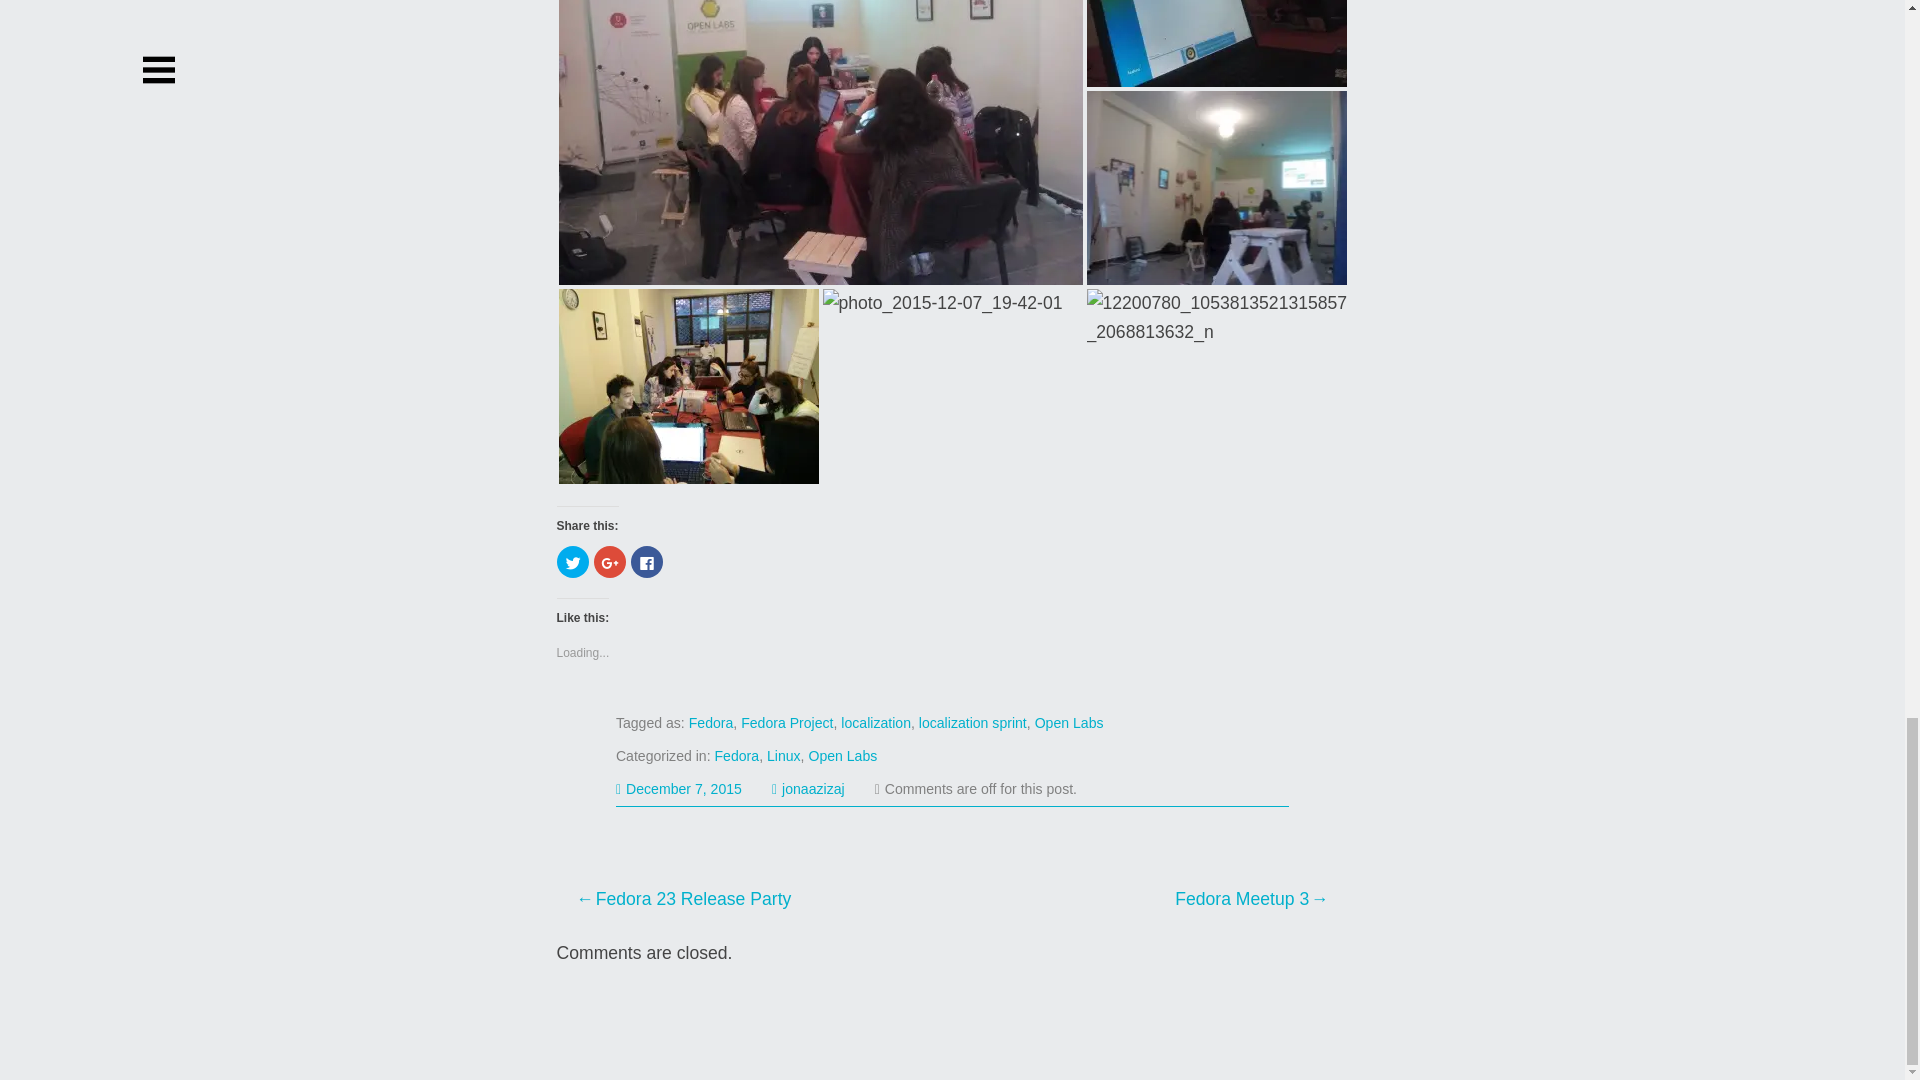 Image resolution: width=1920 pixels, height=1080 pixels. I want to click on localization, so click(875, 722).